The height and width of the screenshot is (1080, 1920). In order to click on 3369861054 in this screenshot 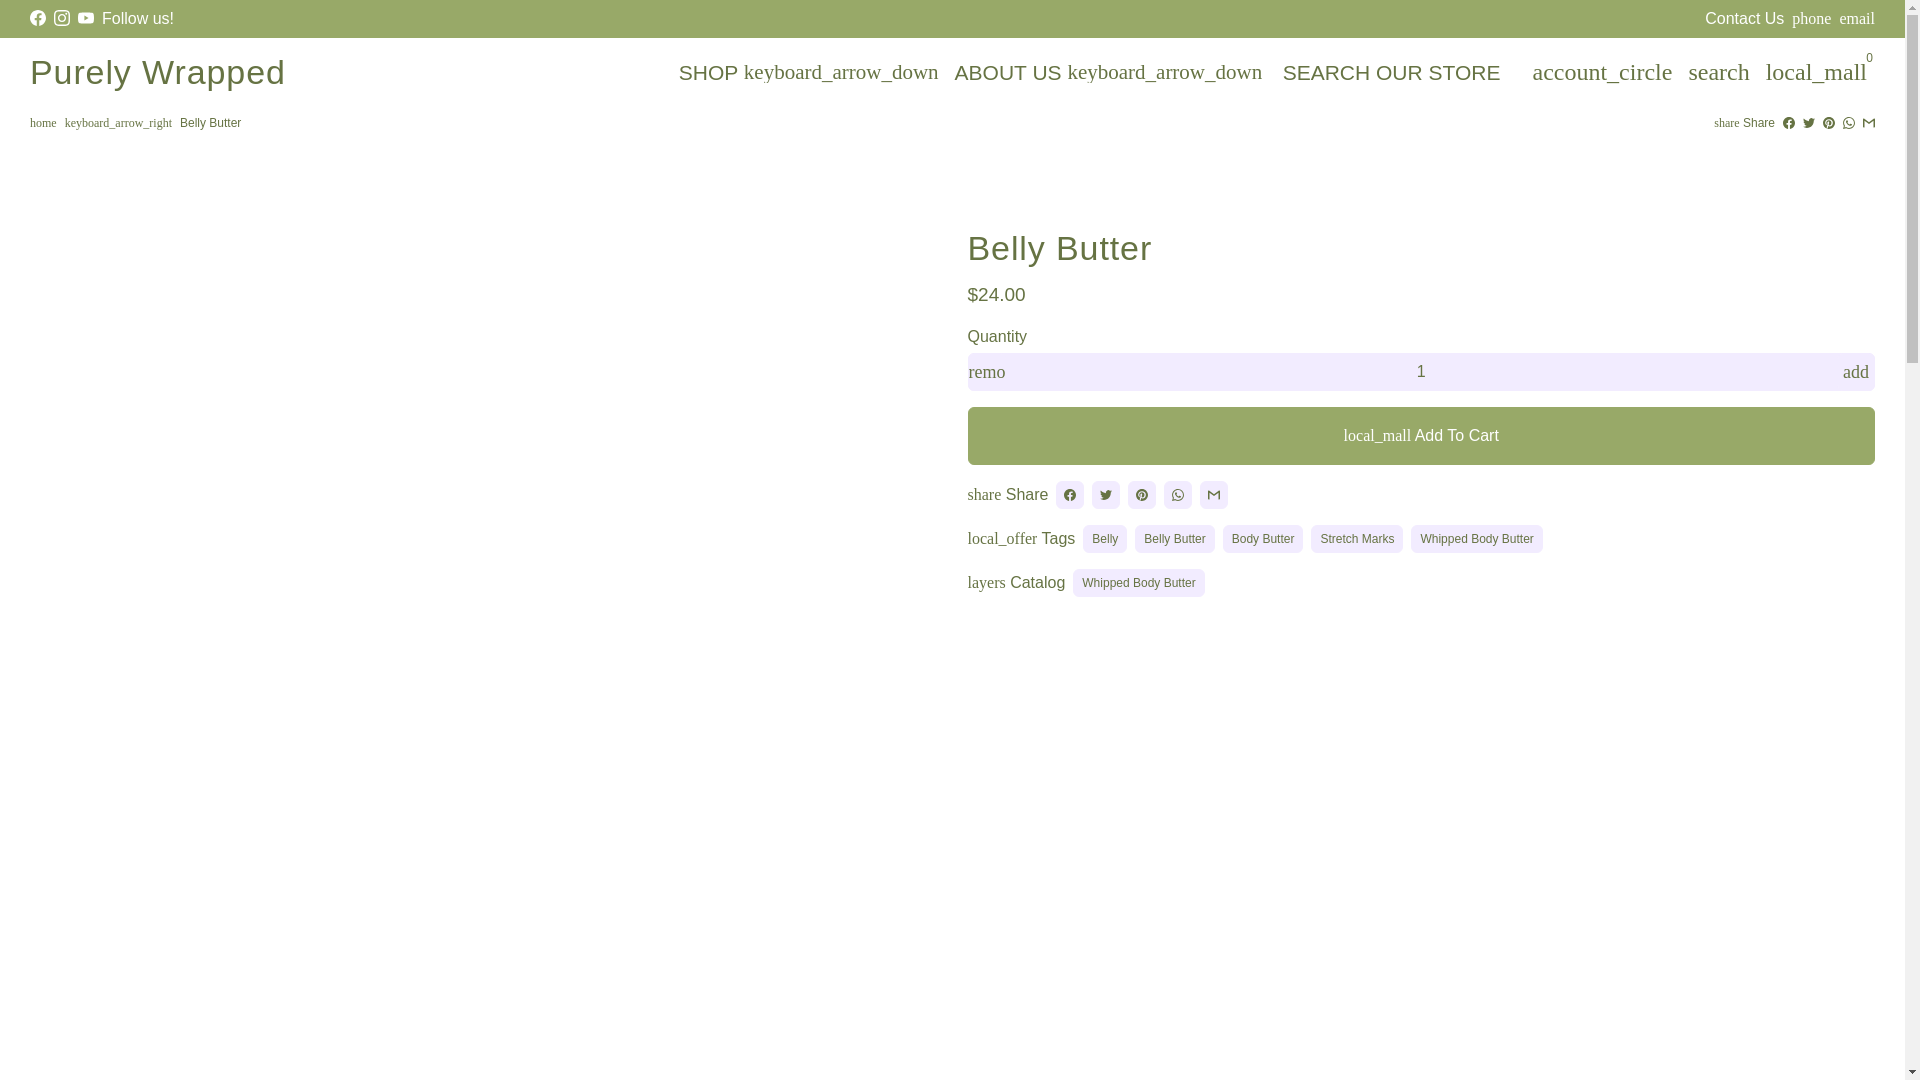, I will do `click(1811, 18)`.